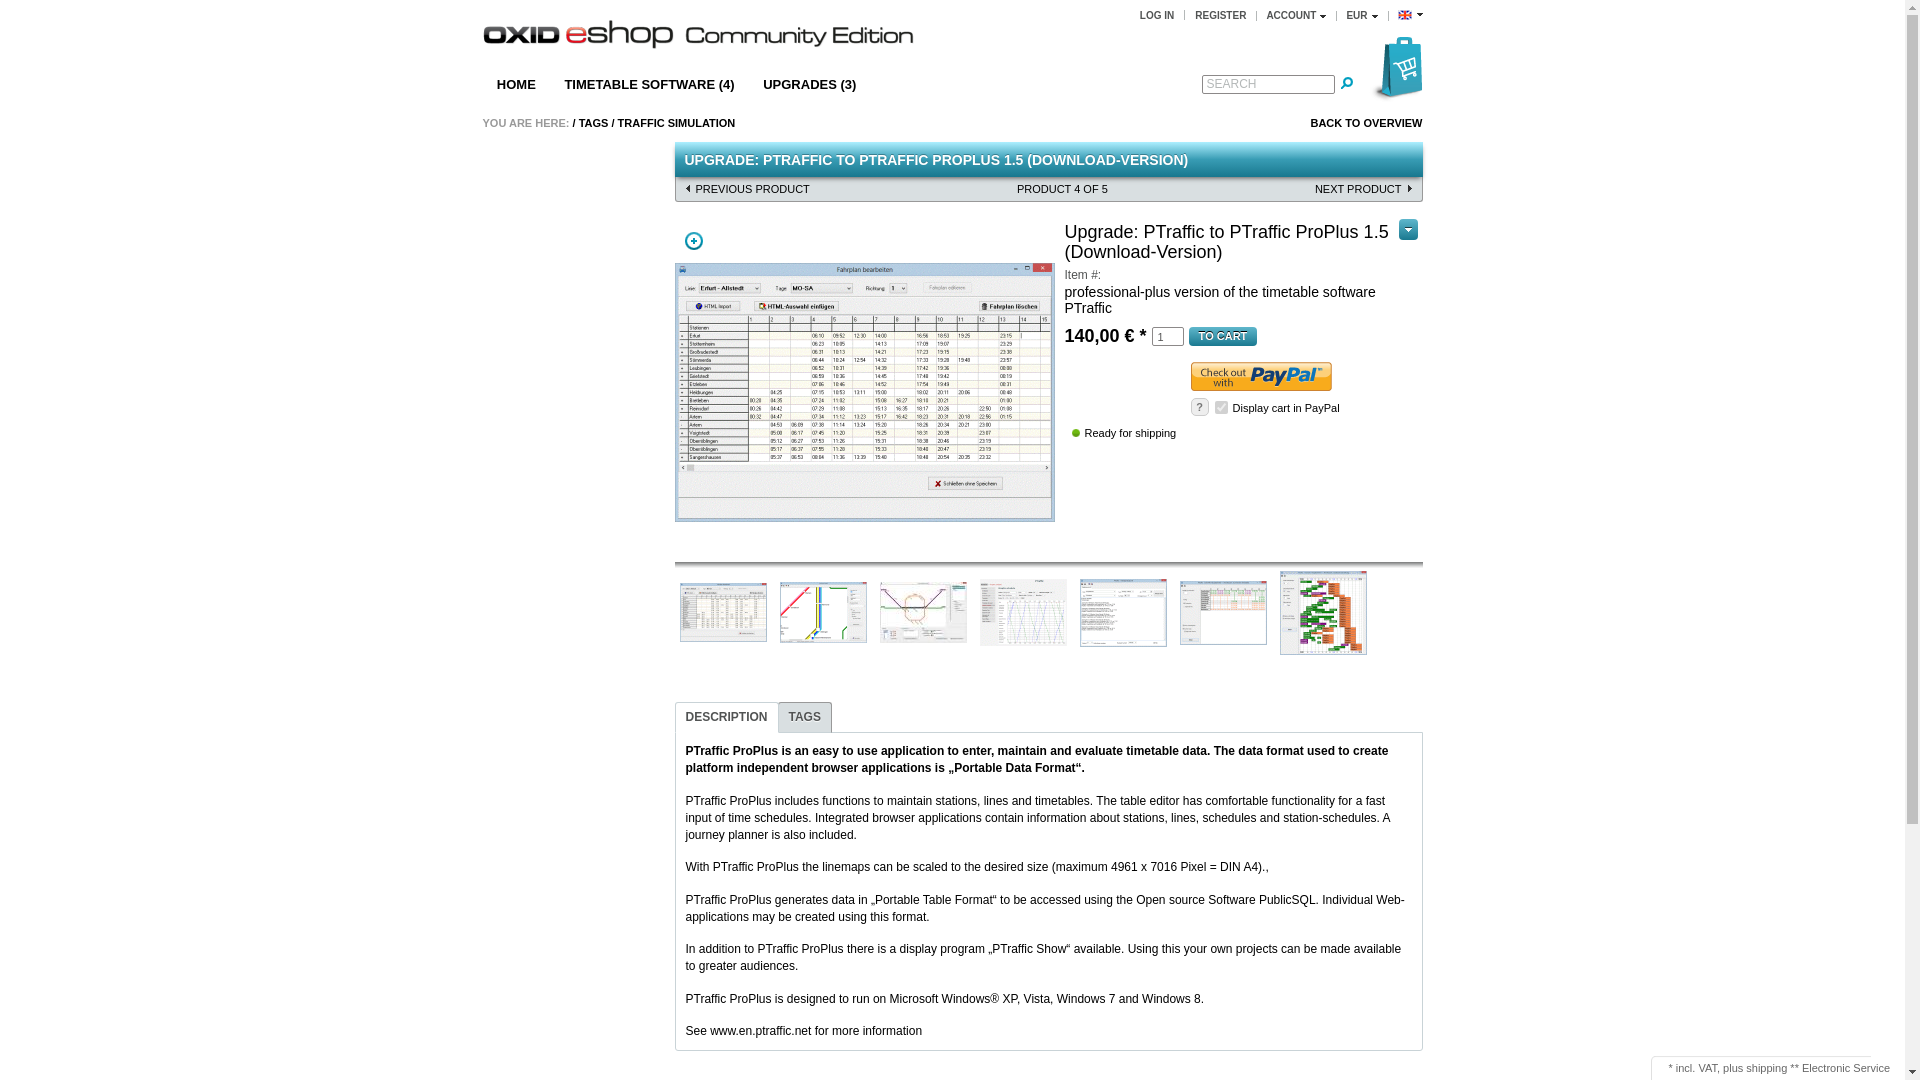 The image size is (1920, 1080). I want to click on TAGS, so click(594, 122).